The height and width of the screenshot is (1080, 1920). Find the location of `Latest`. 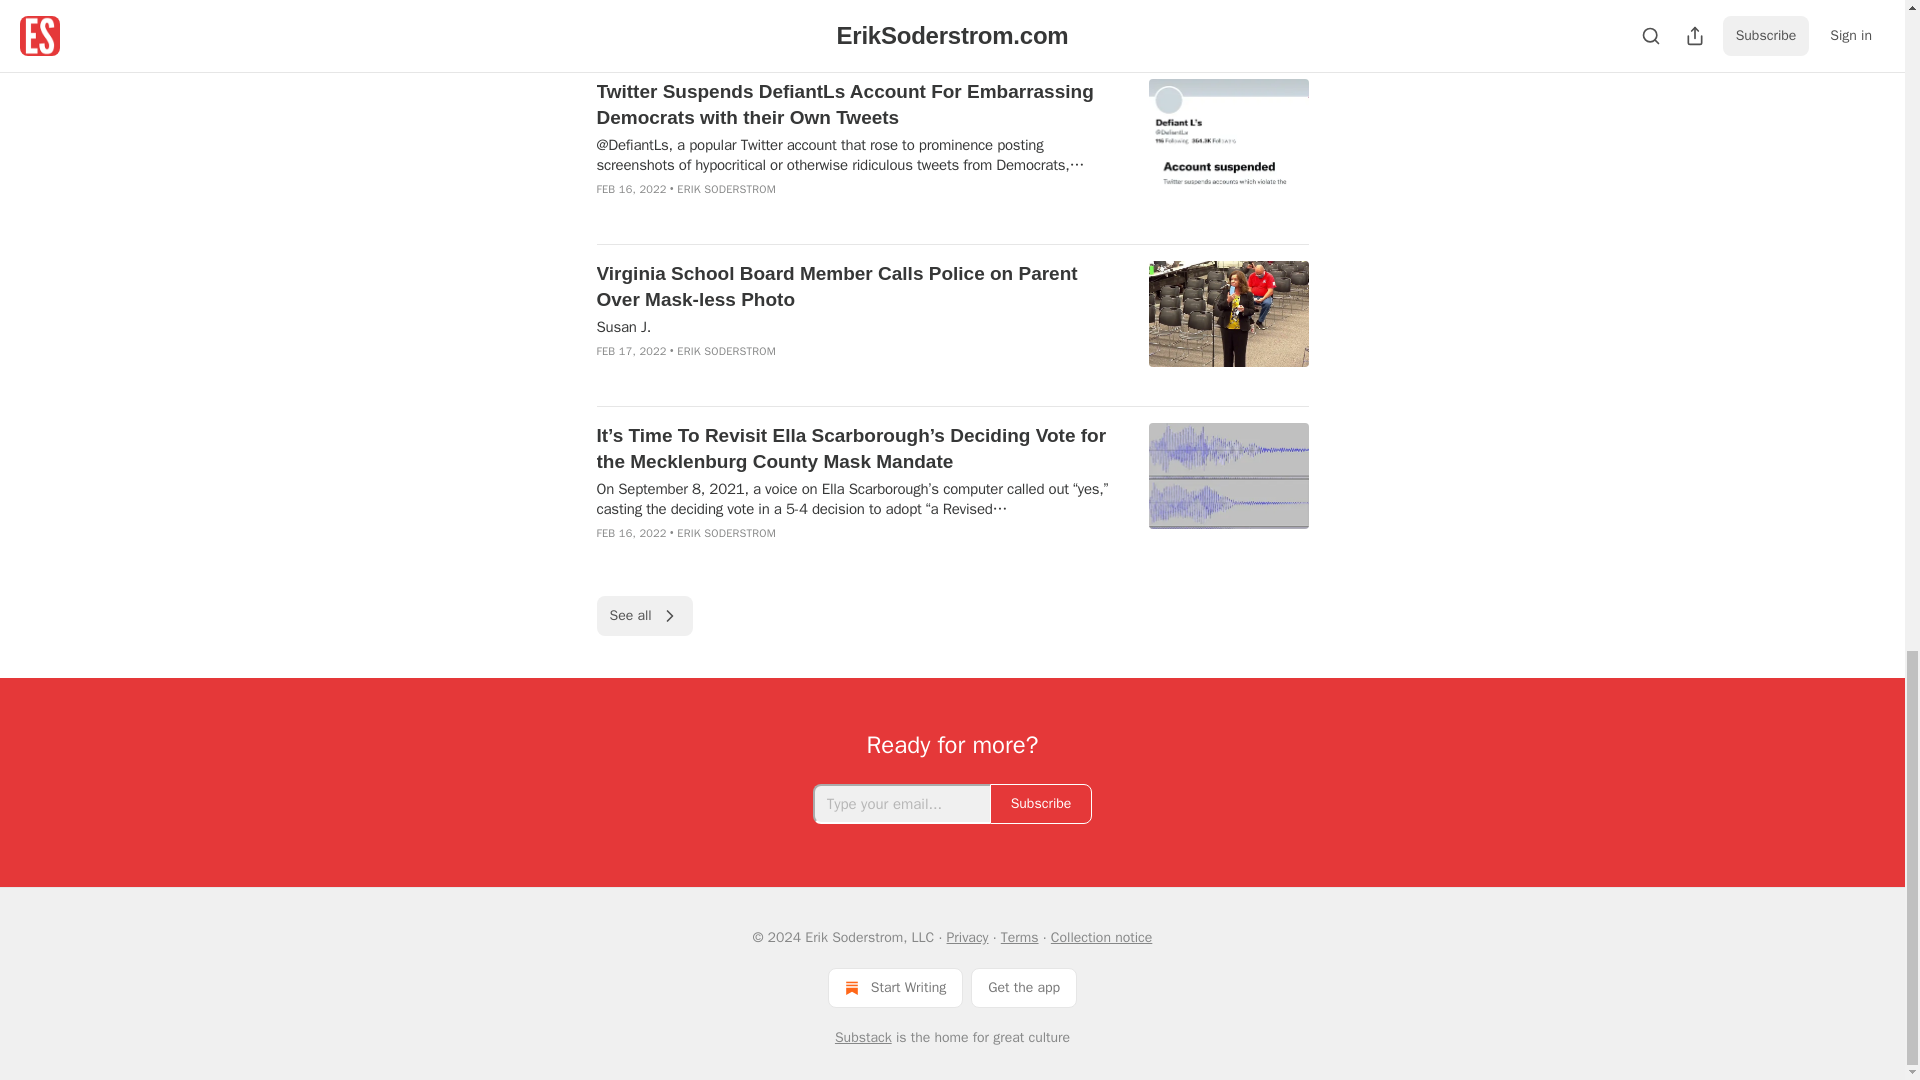

Latest is located at coordinates (684, 34).